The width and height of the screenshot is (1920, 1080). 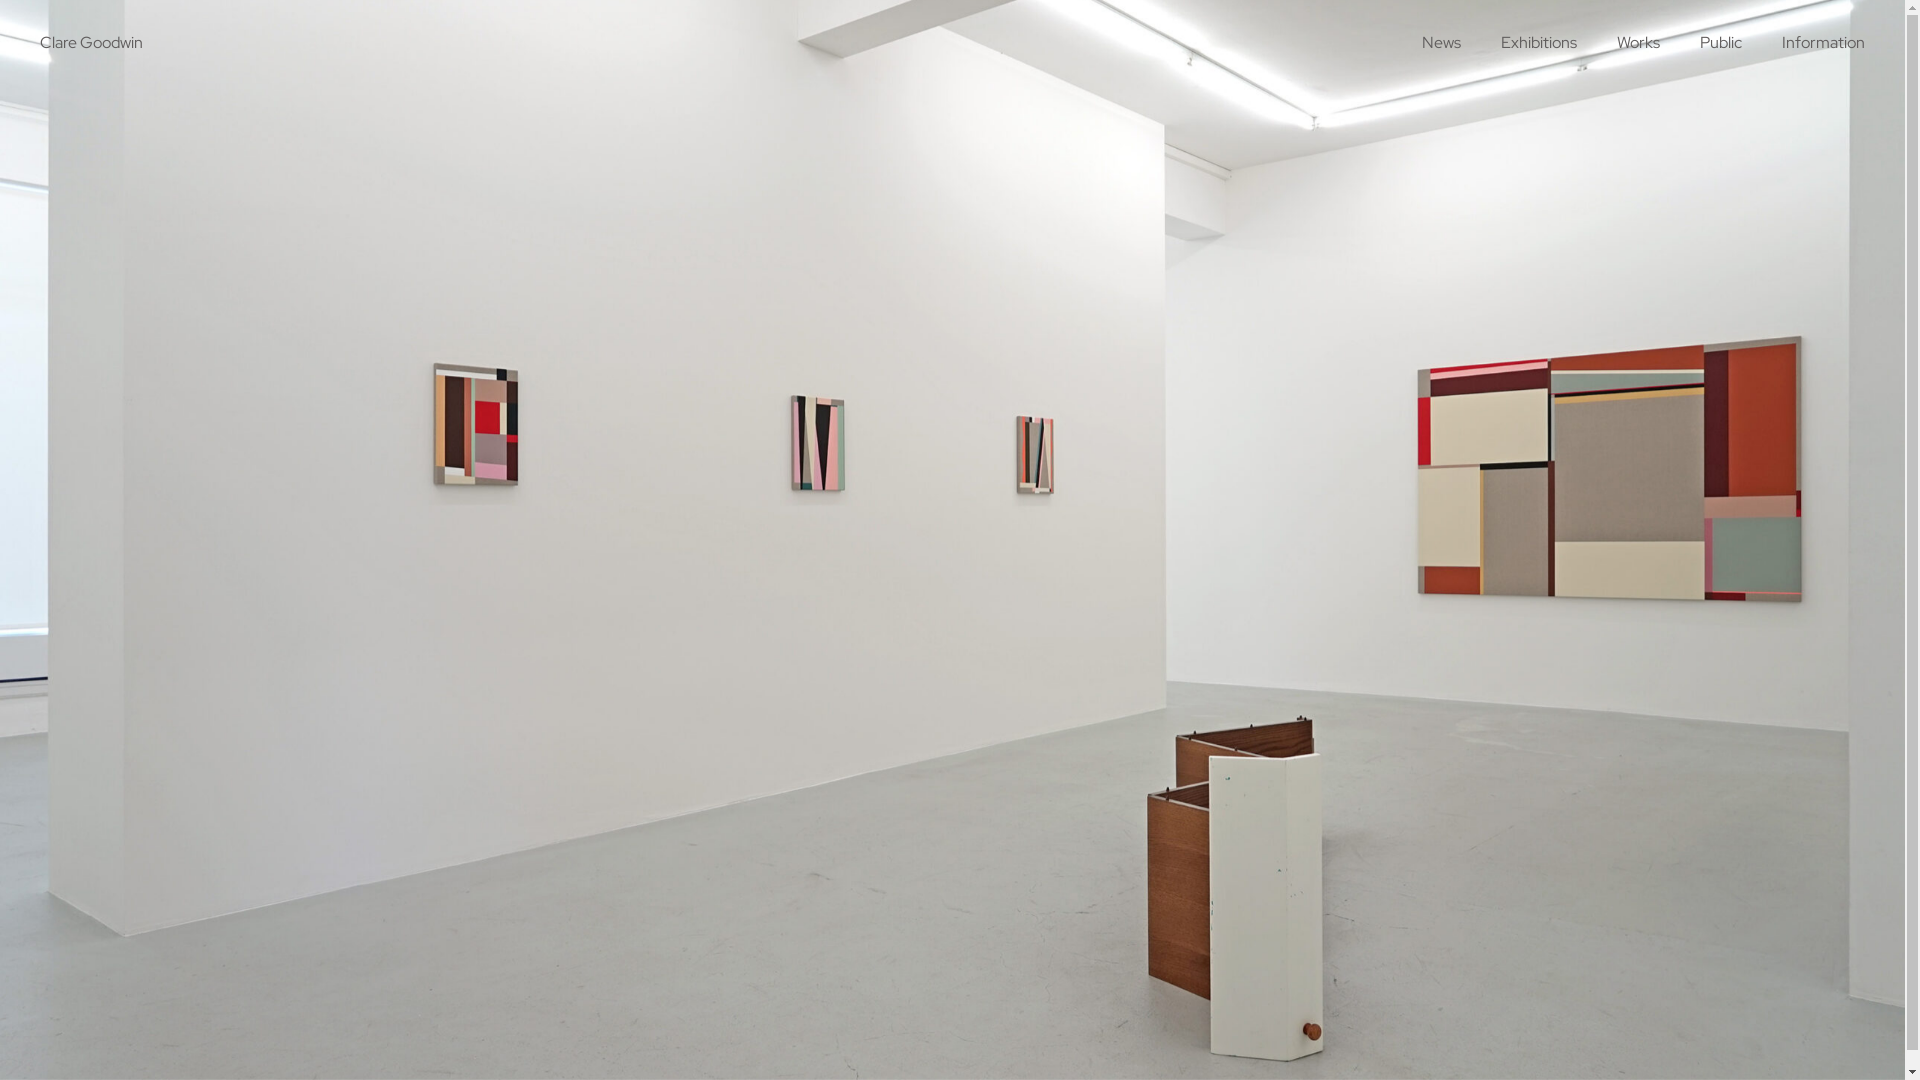 What do you see at coordinates (1638, 43) in the screenshot?
I see `Works` at bounding box center [1638, 43].